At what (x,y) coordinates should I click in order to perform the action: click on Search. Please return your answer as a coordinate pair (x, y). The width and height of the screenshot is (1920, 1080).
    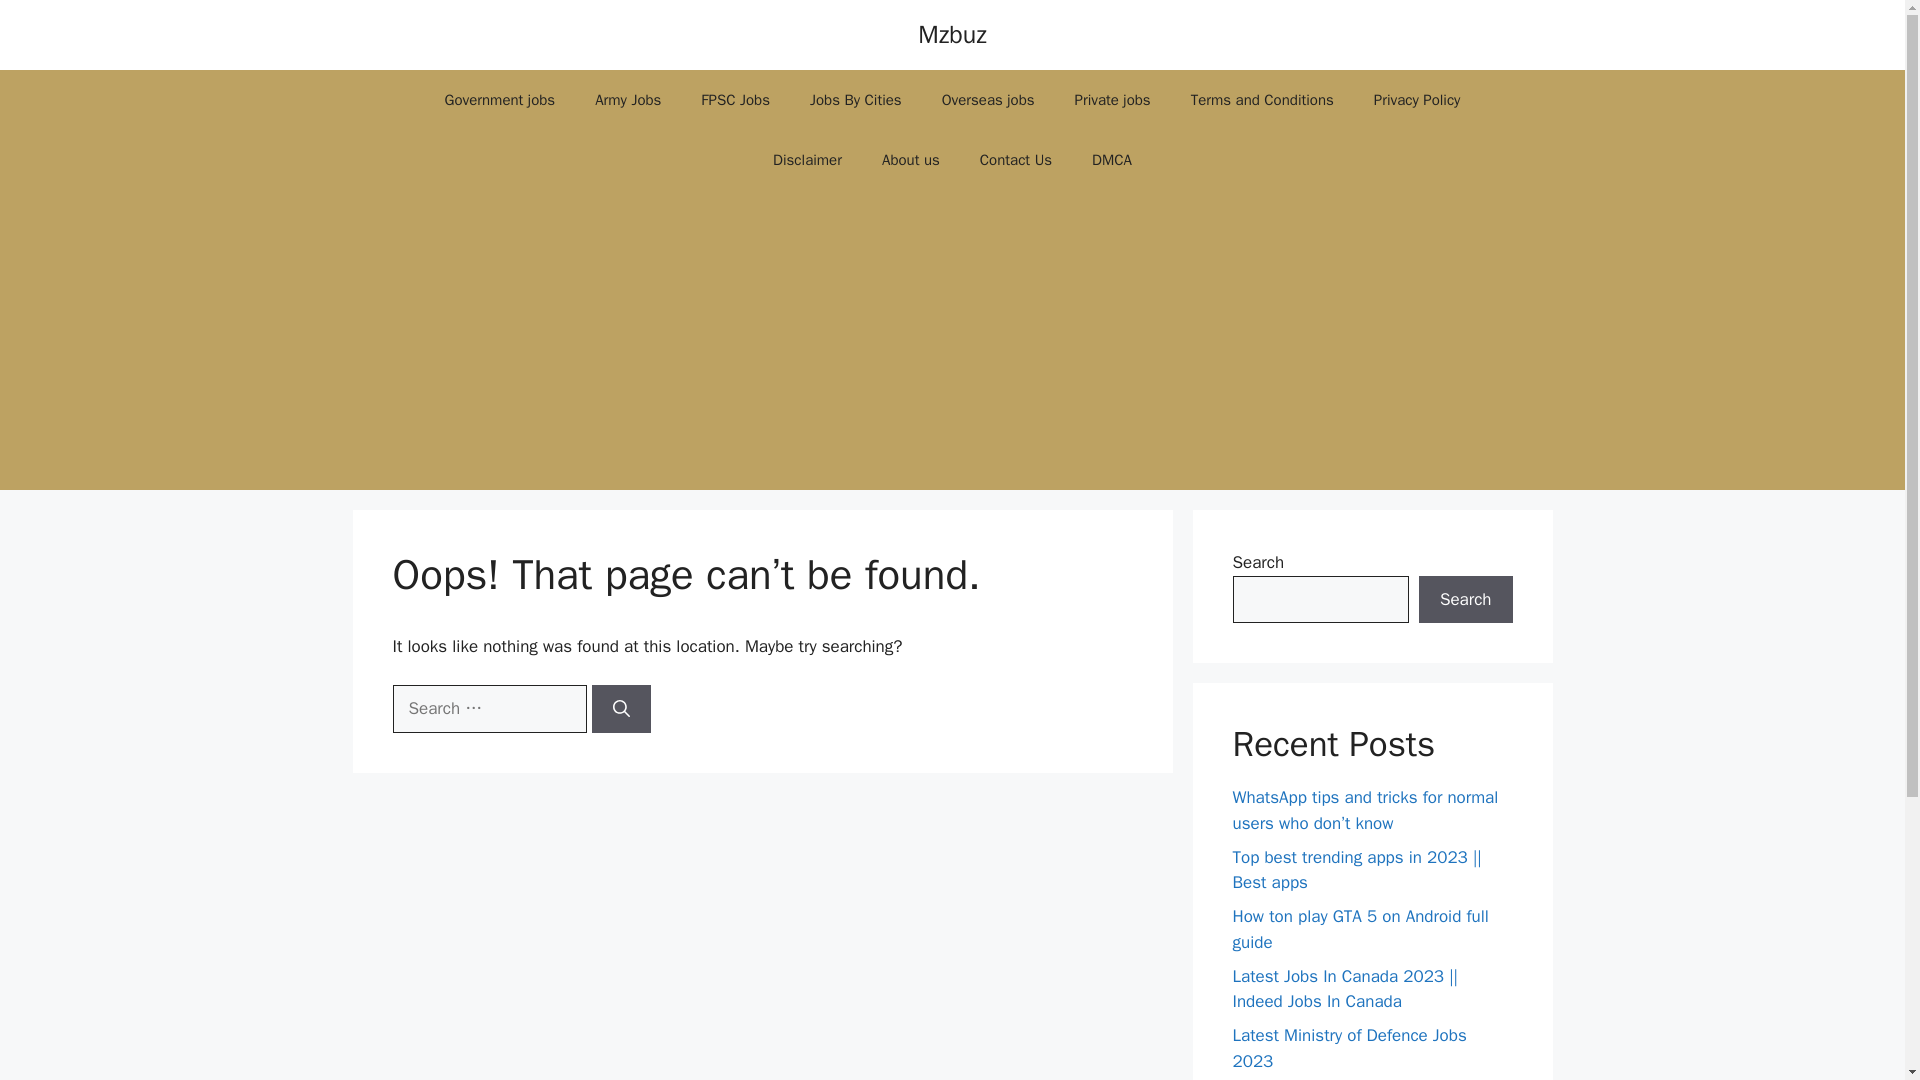
    Looking at the image, I should click on (1465, 600).